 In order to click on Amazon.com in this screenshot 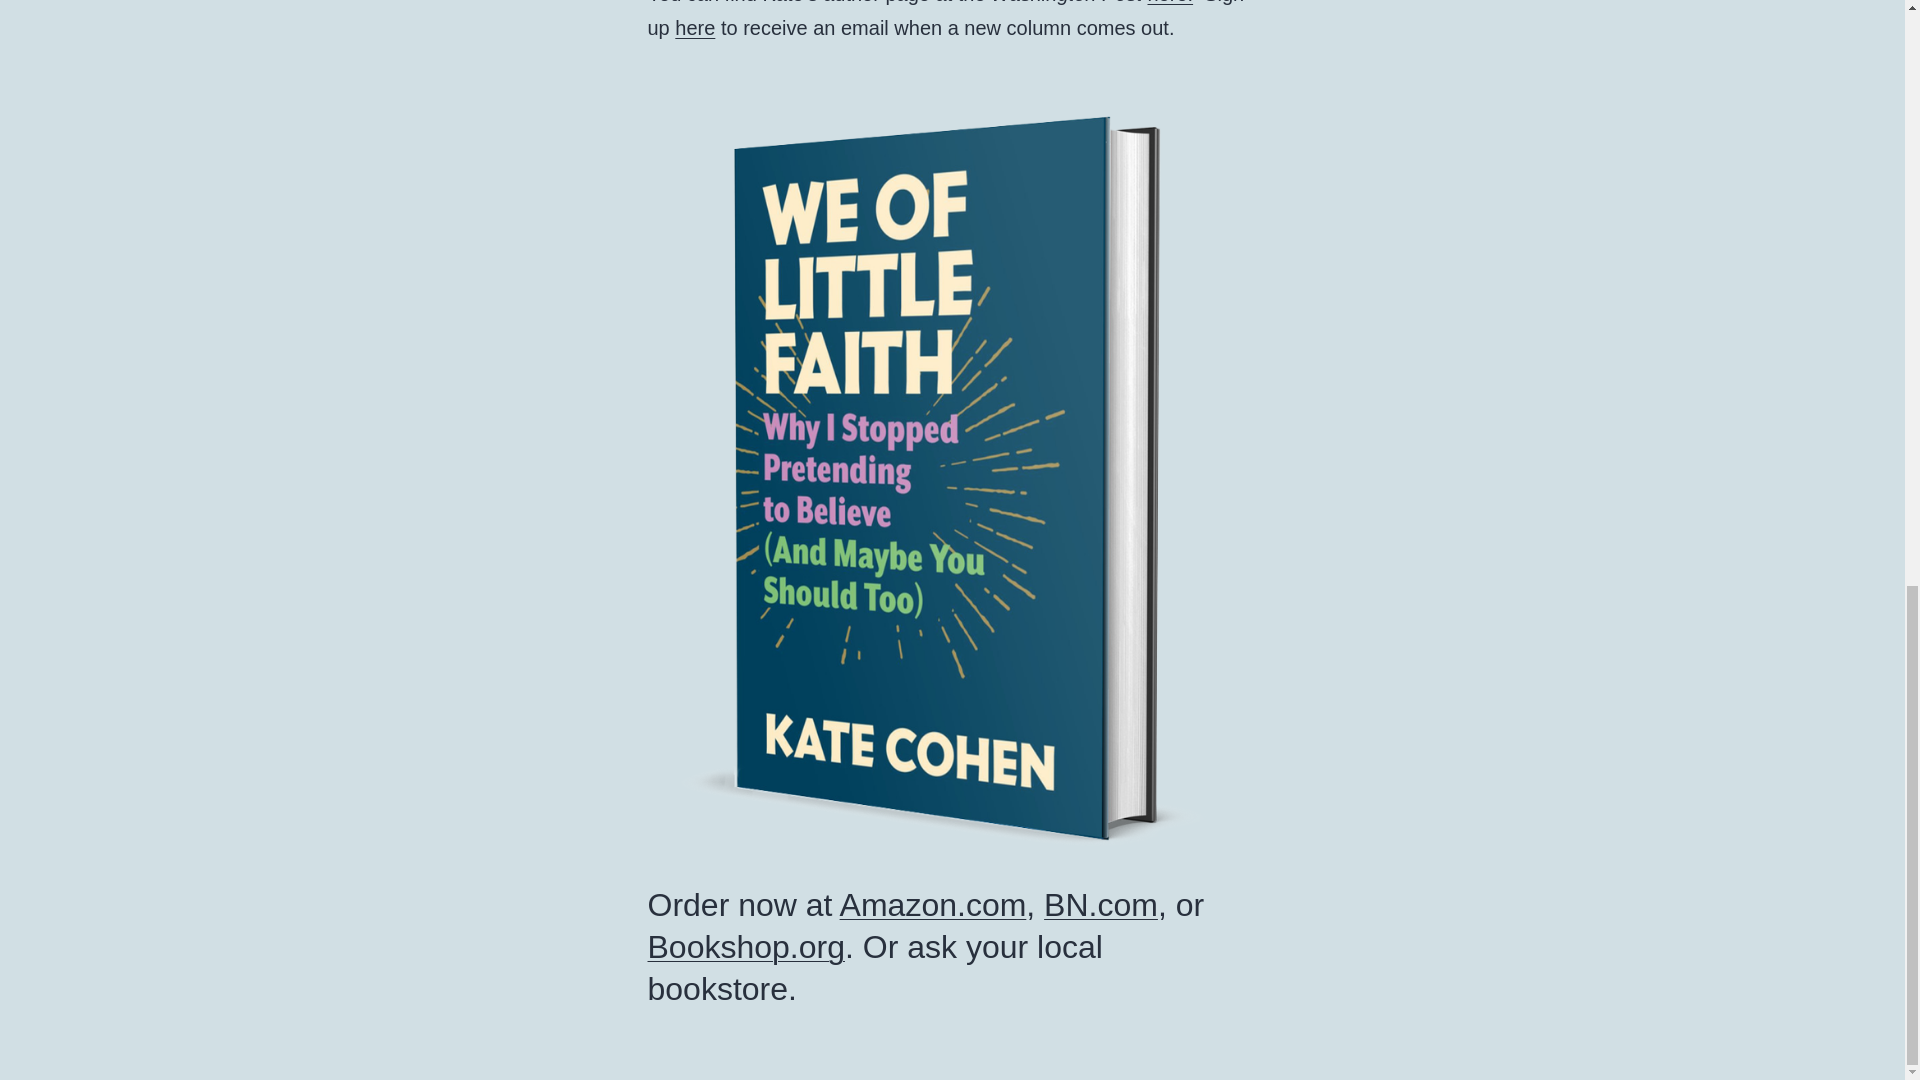, I will do `click(934, 904)`.